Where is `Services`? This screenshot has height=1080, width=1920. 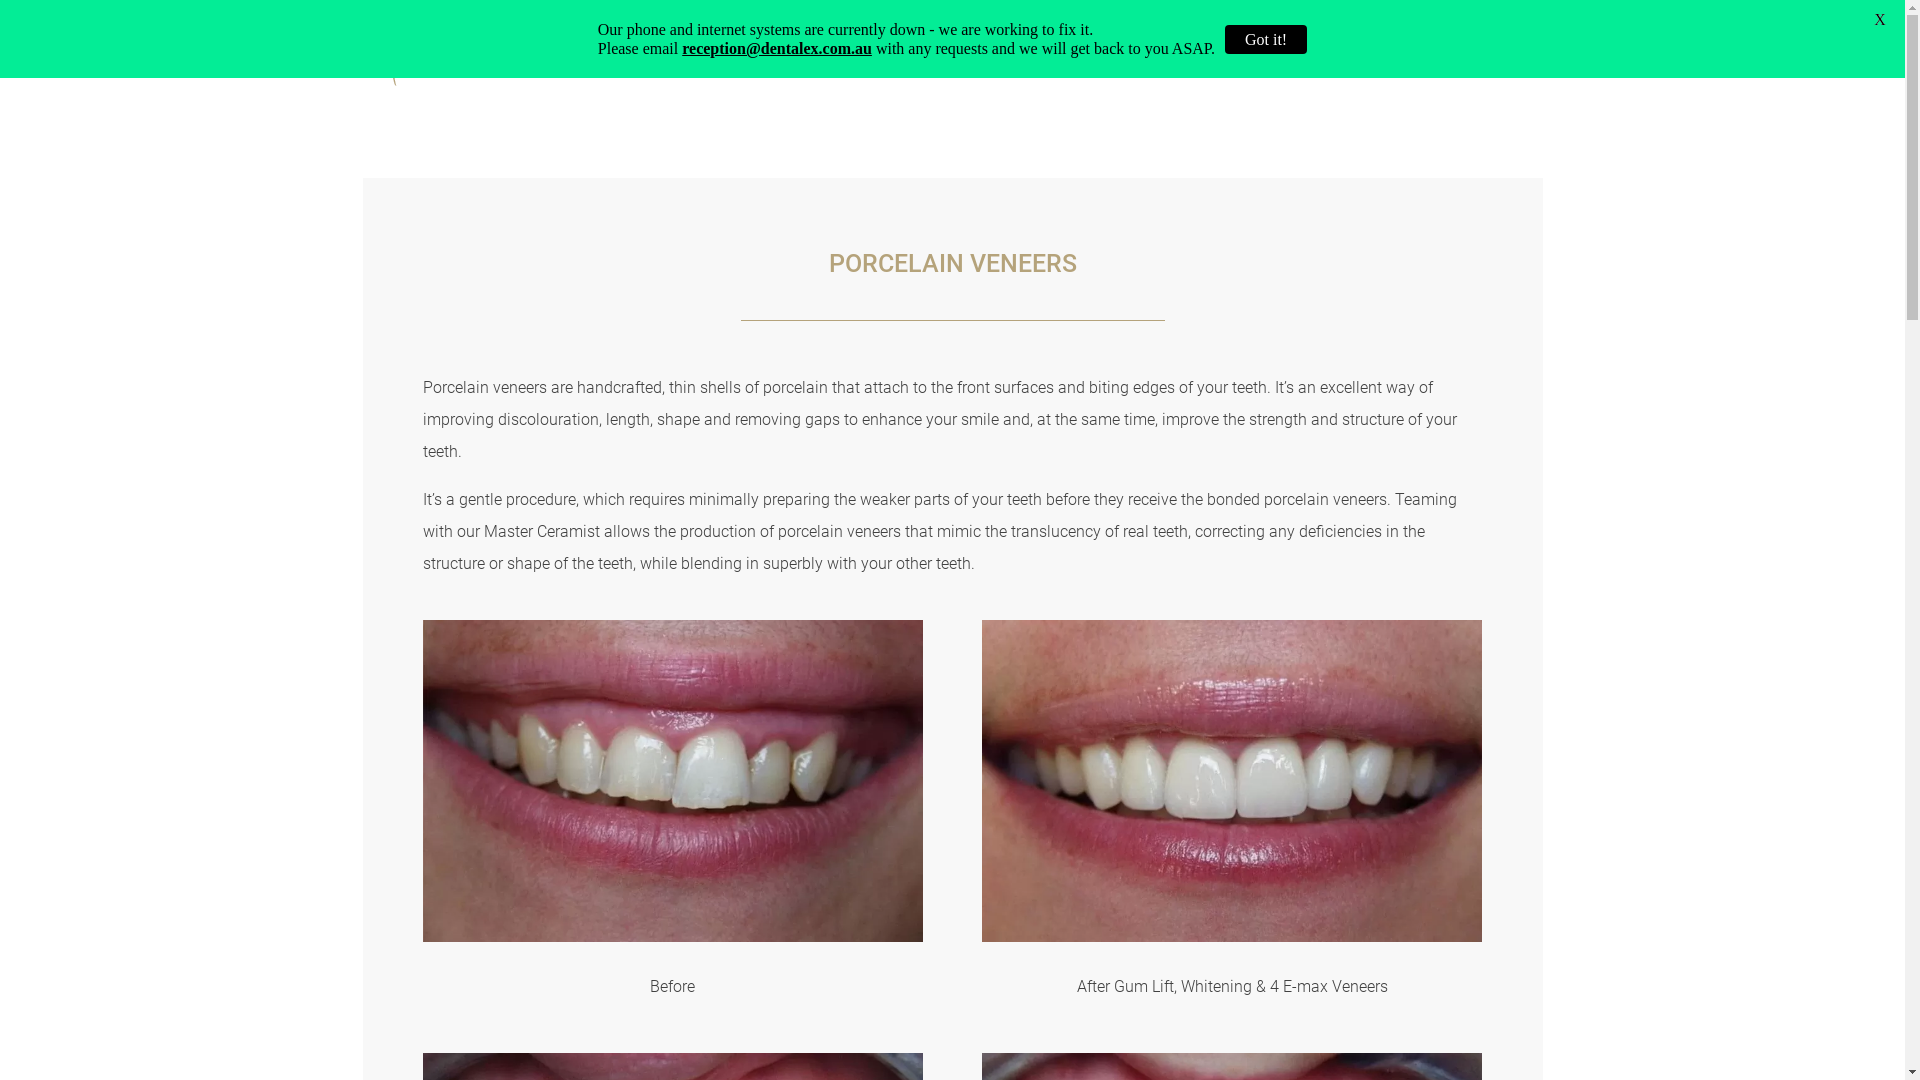
Services is located at coordinates (1077, 56).